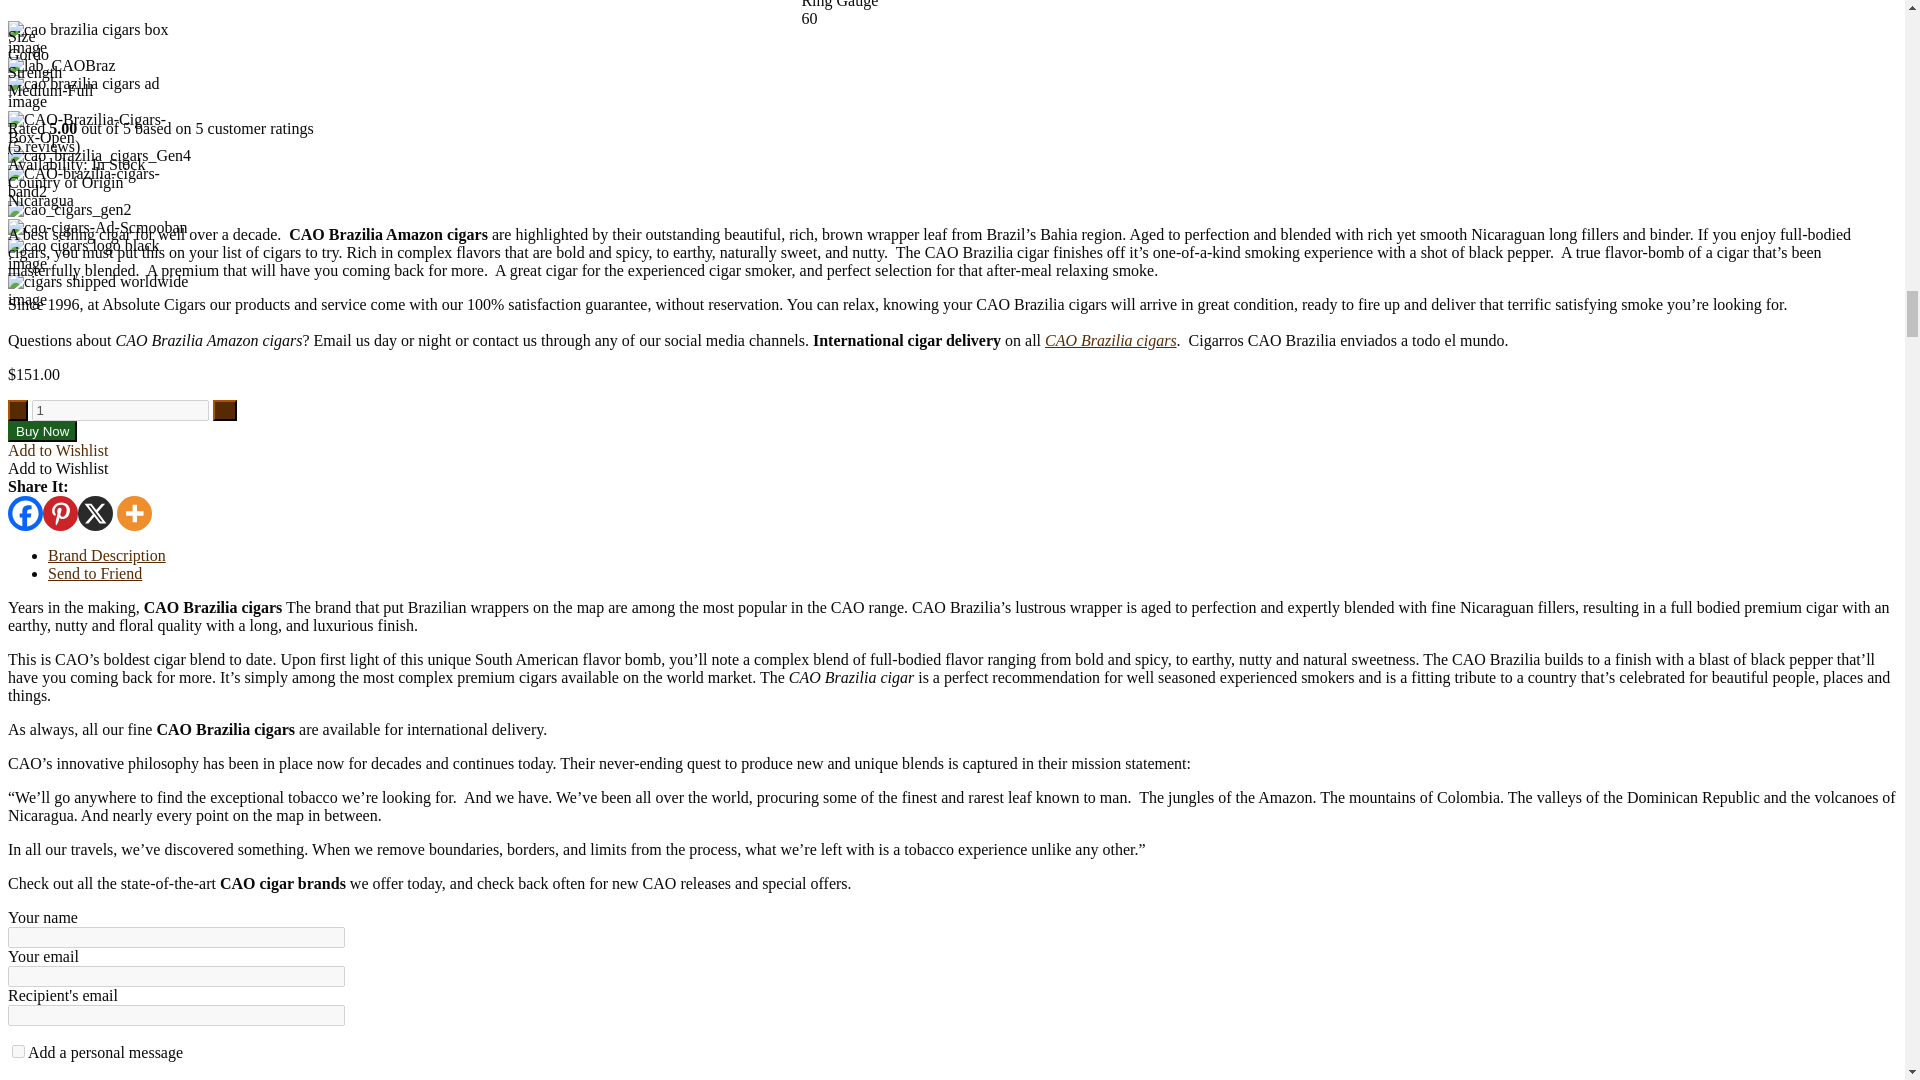 The width and height of the screenshot is (1920, 1080). Describe the element at coordinates (101, 38) in the screenshot. I see `cao-brazilia-cigars-box-use-approved` at that location.